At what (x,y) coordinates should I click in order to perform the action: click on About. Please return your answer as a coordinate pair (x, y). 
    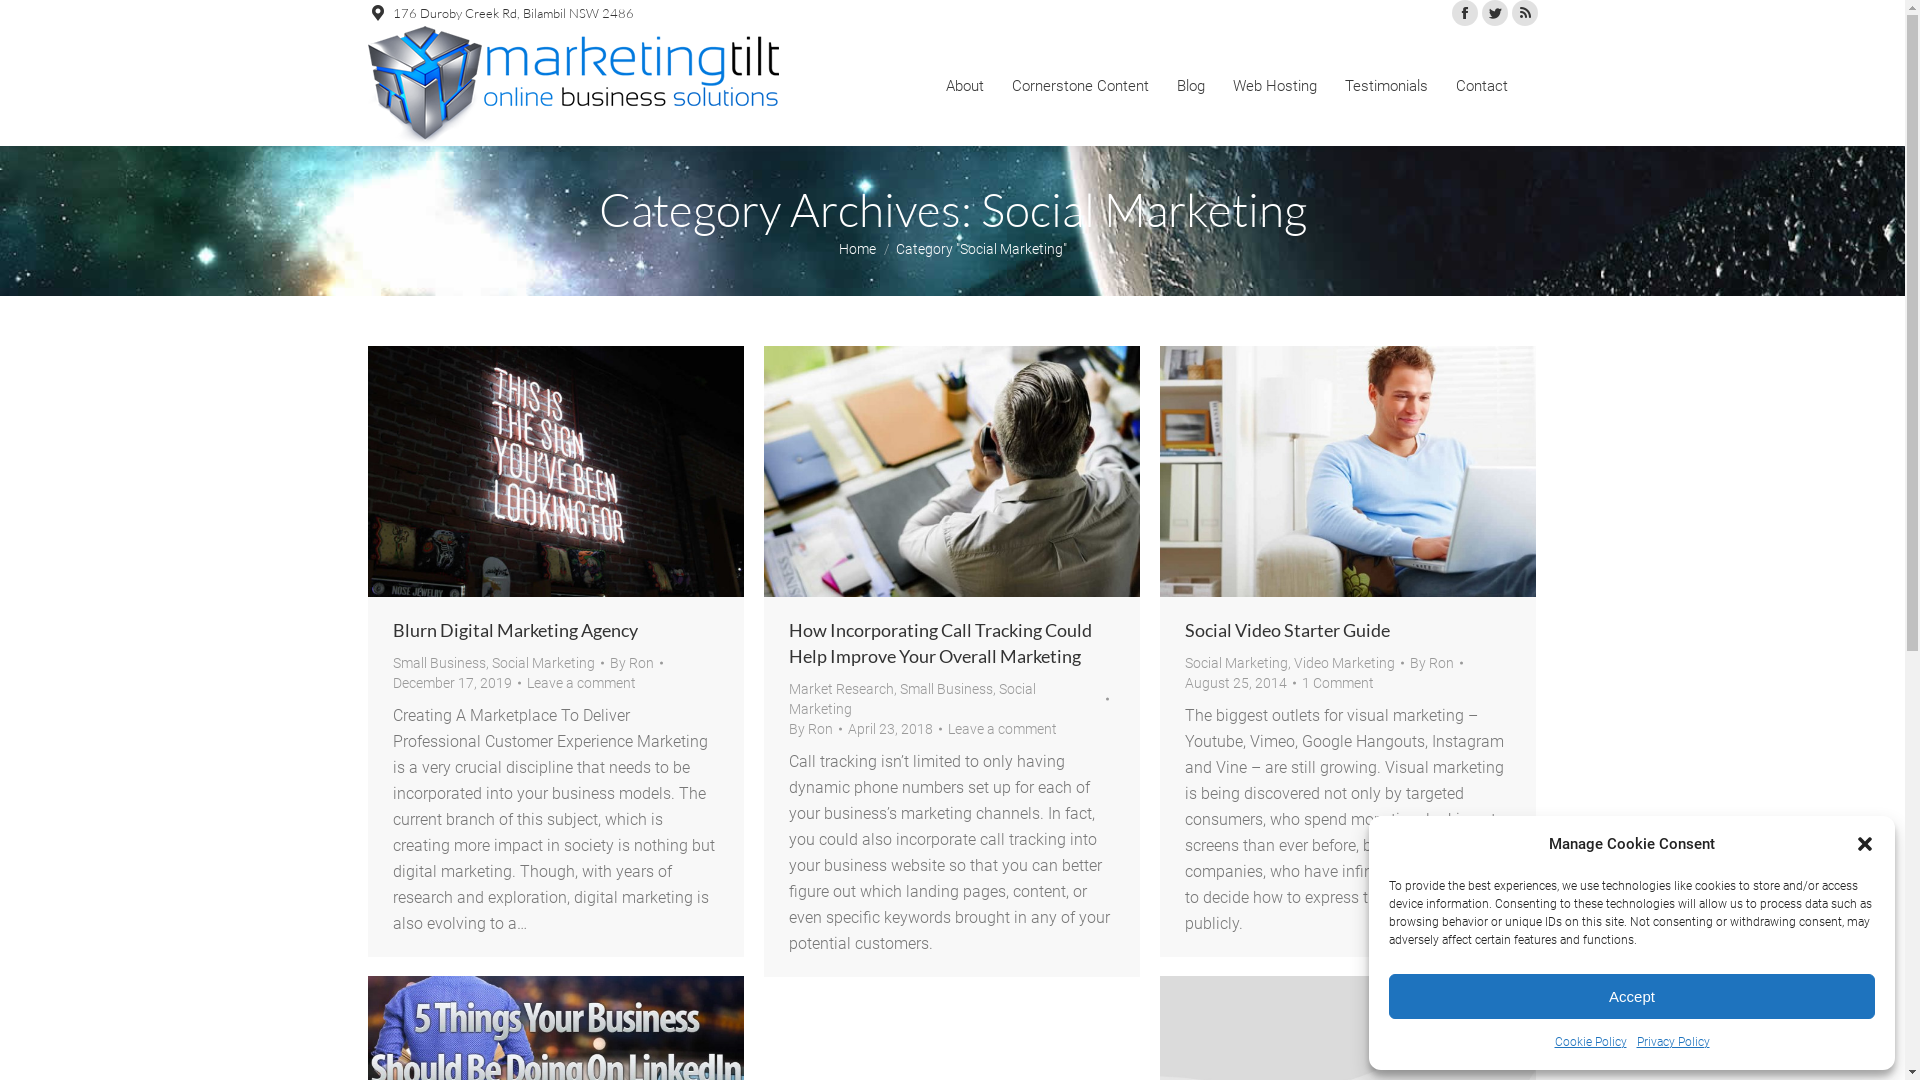
    Looking at the image, I should click on (964, 86).